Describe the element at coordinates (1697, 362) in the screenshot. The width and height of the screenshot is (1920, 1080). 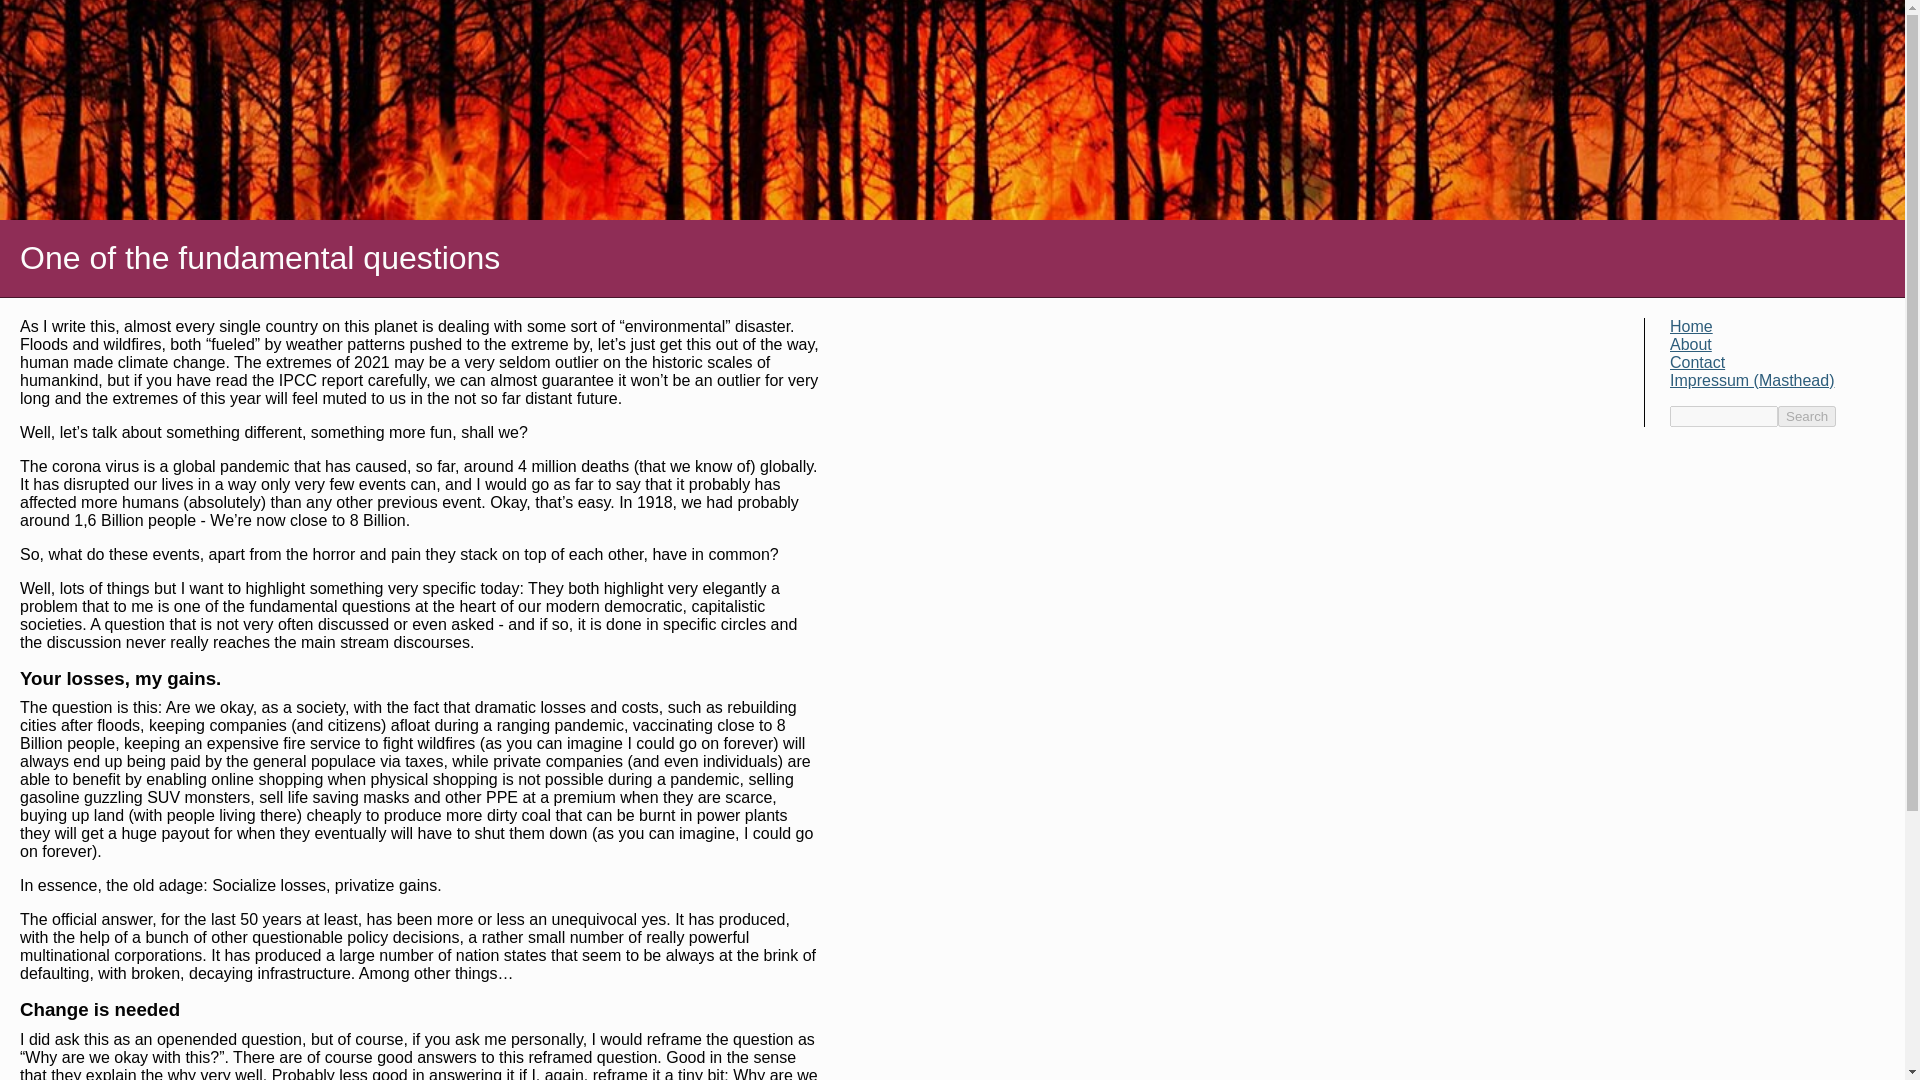
I see `Contact` at that location.